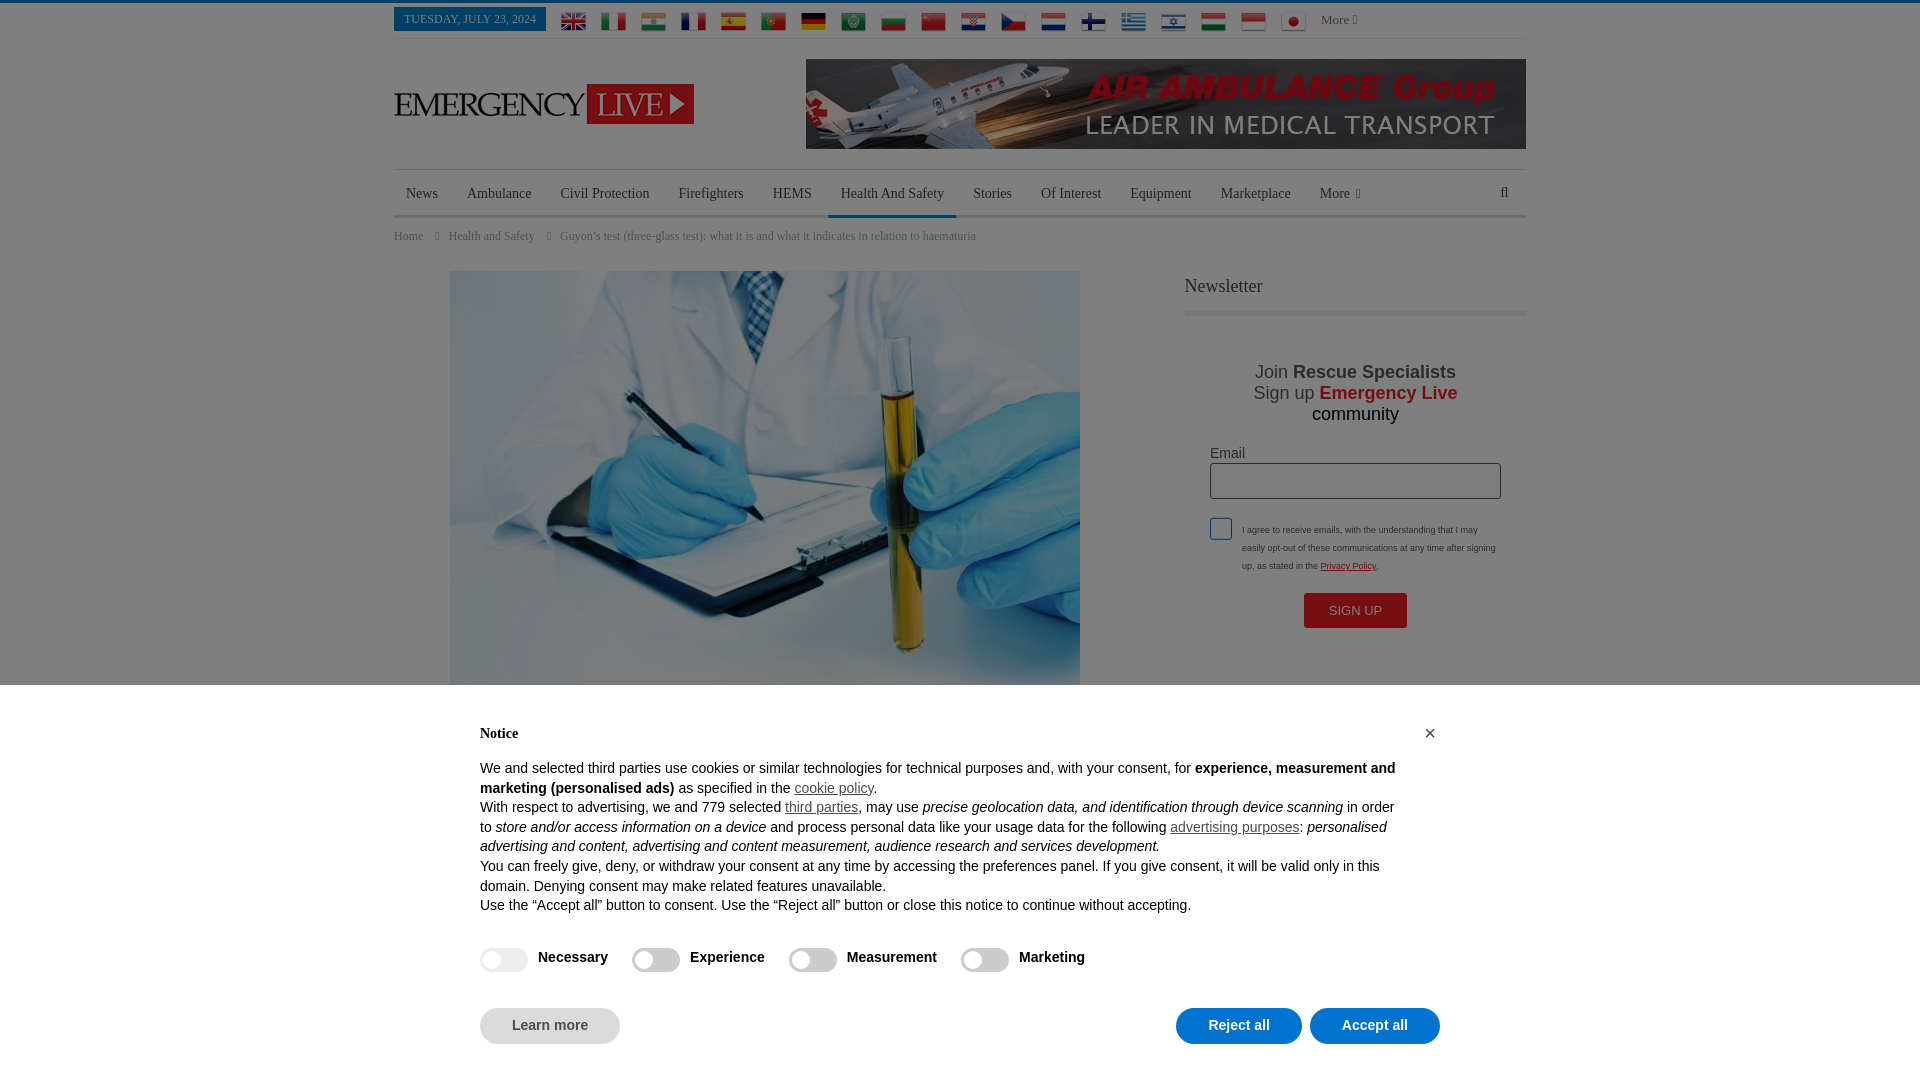  I want to click on false, so click(655, 960).